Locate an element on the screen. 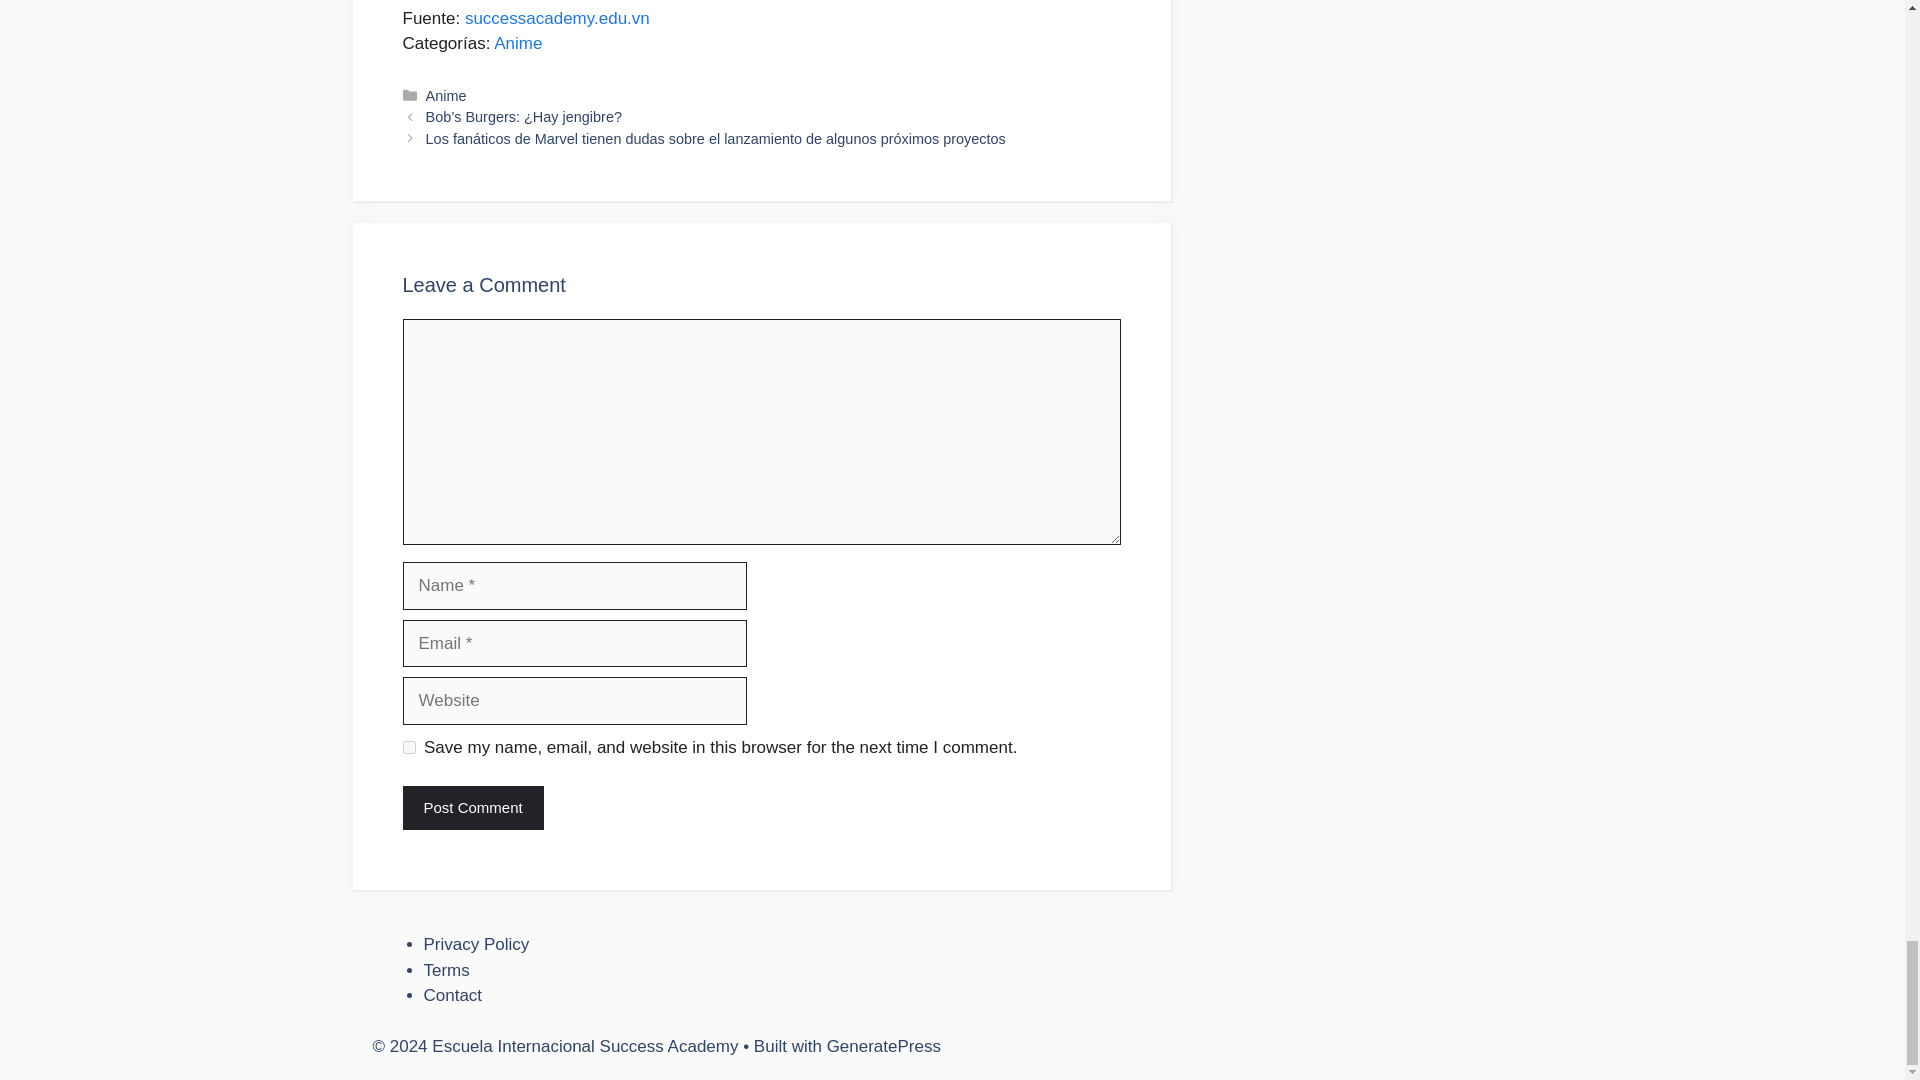 The width and height of the screenshot is (1920, 1080). Post Comment is located at coordinates (472, 808).